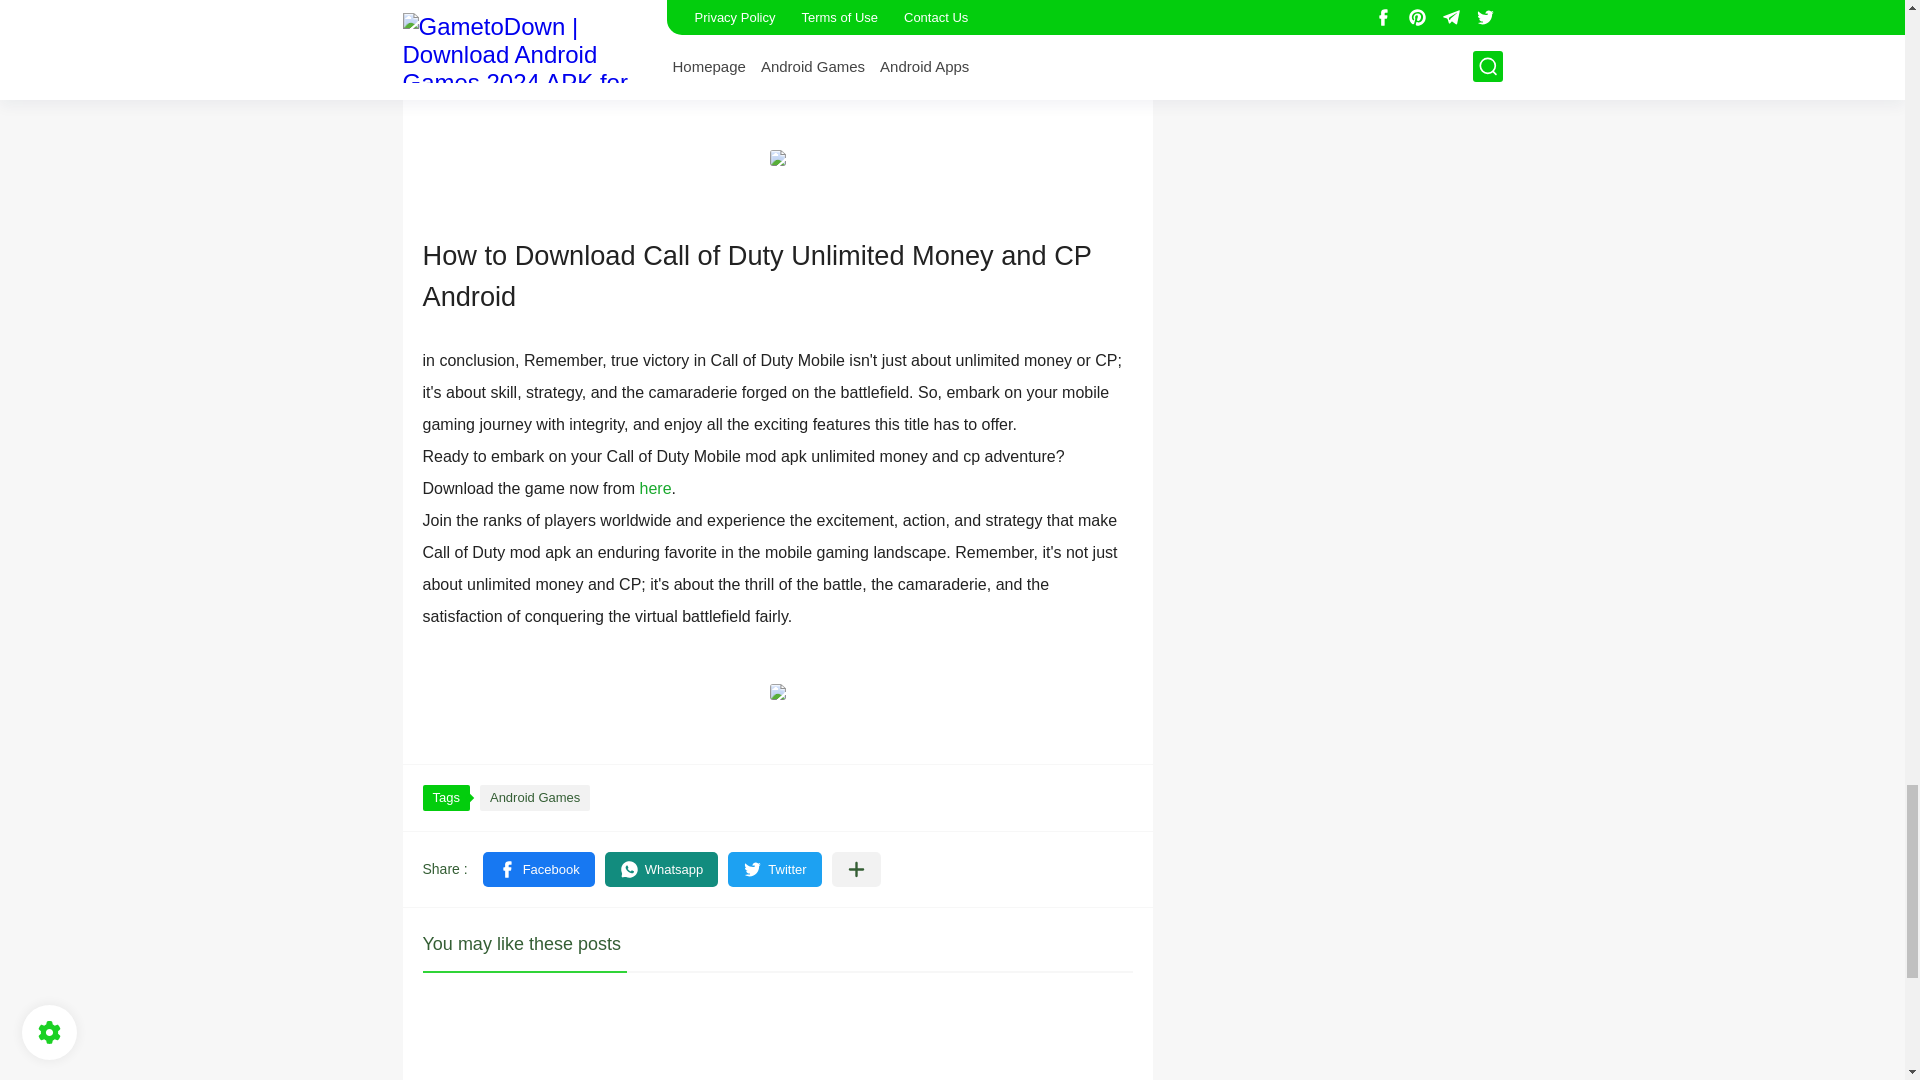 The width and height of the screenshot is (1920, 1080). I want to click on here, so click(656, 488).